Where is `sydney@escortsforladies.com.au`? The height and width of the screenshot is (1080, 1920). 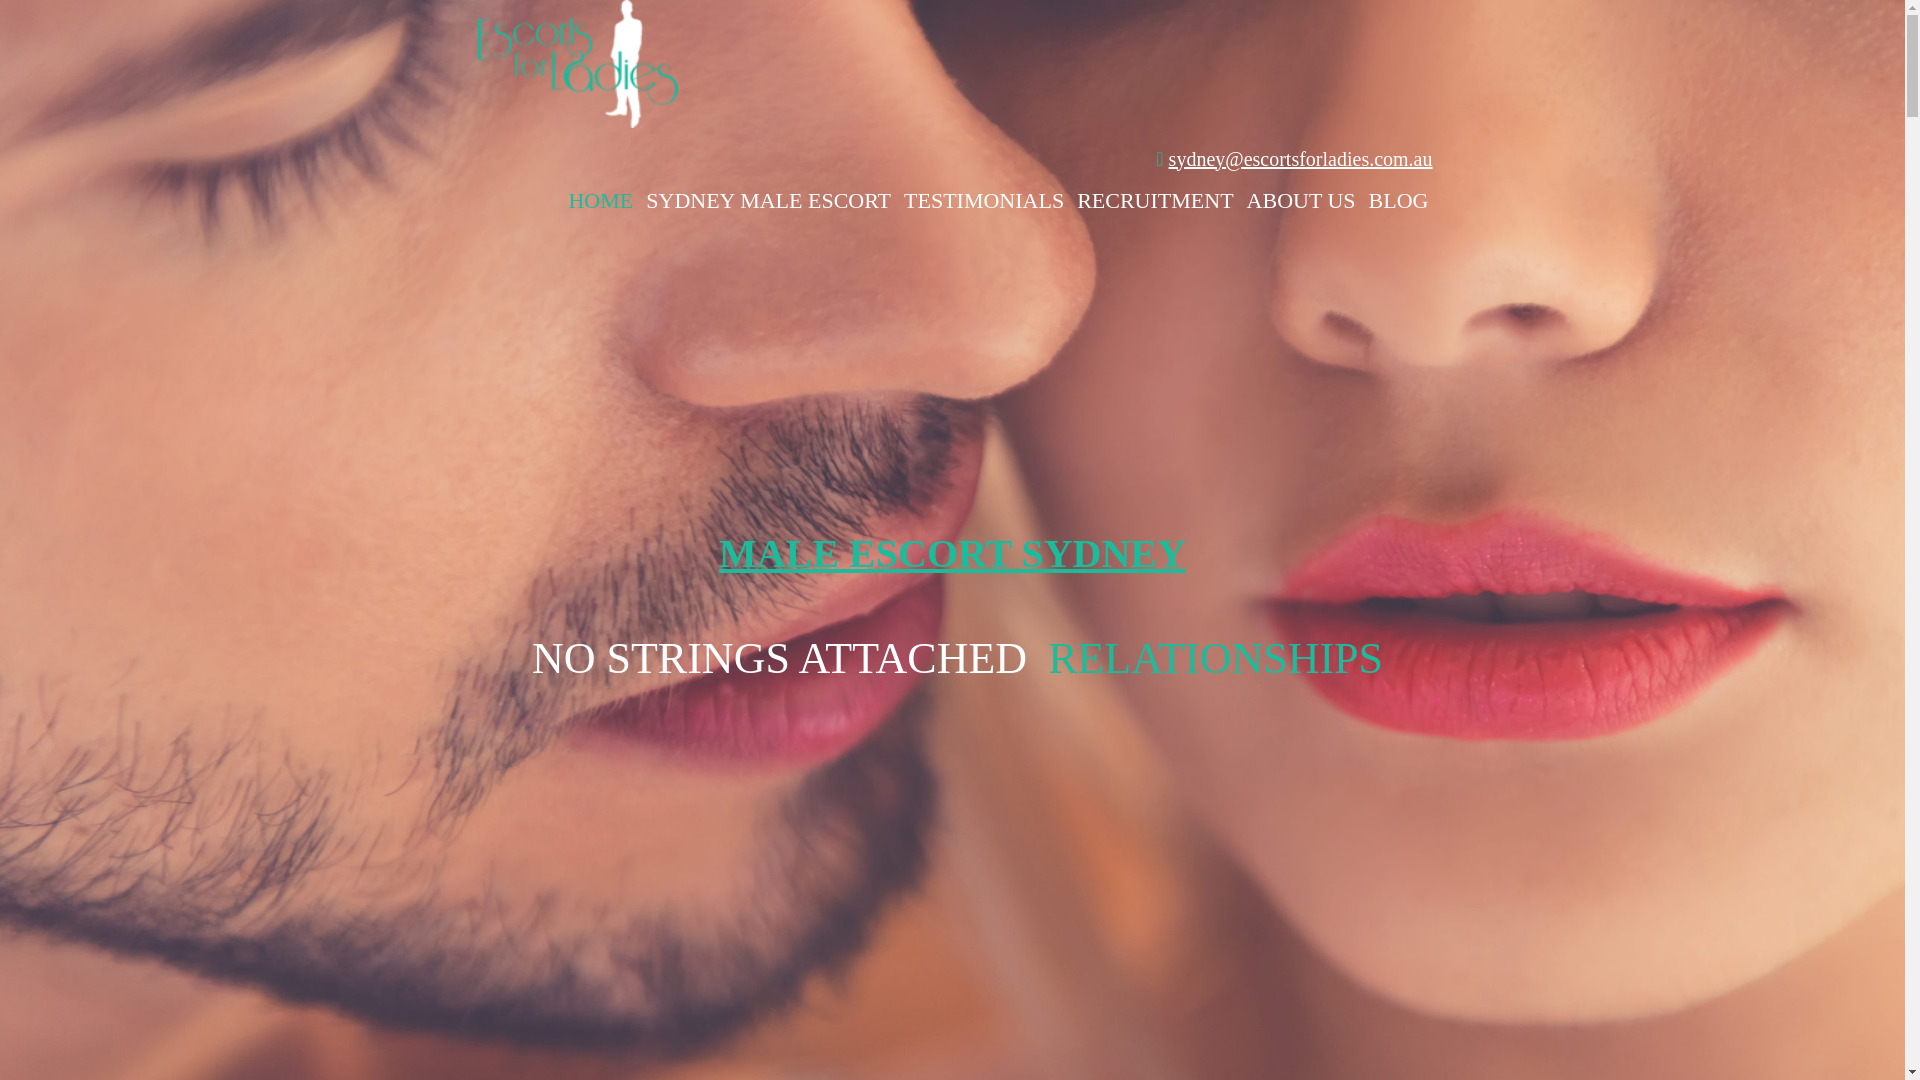
sydney@escortsforladies.com.au is located at coordinates (1301, 159).